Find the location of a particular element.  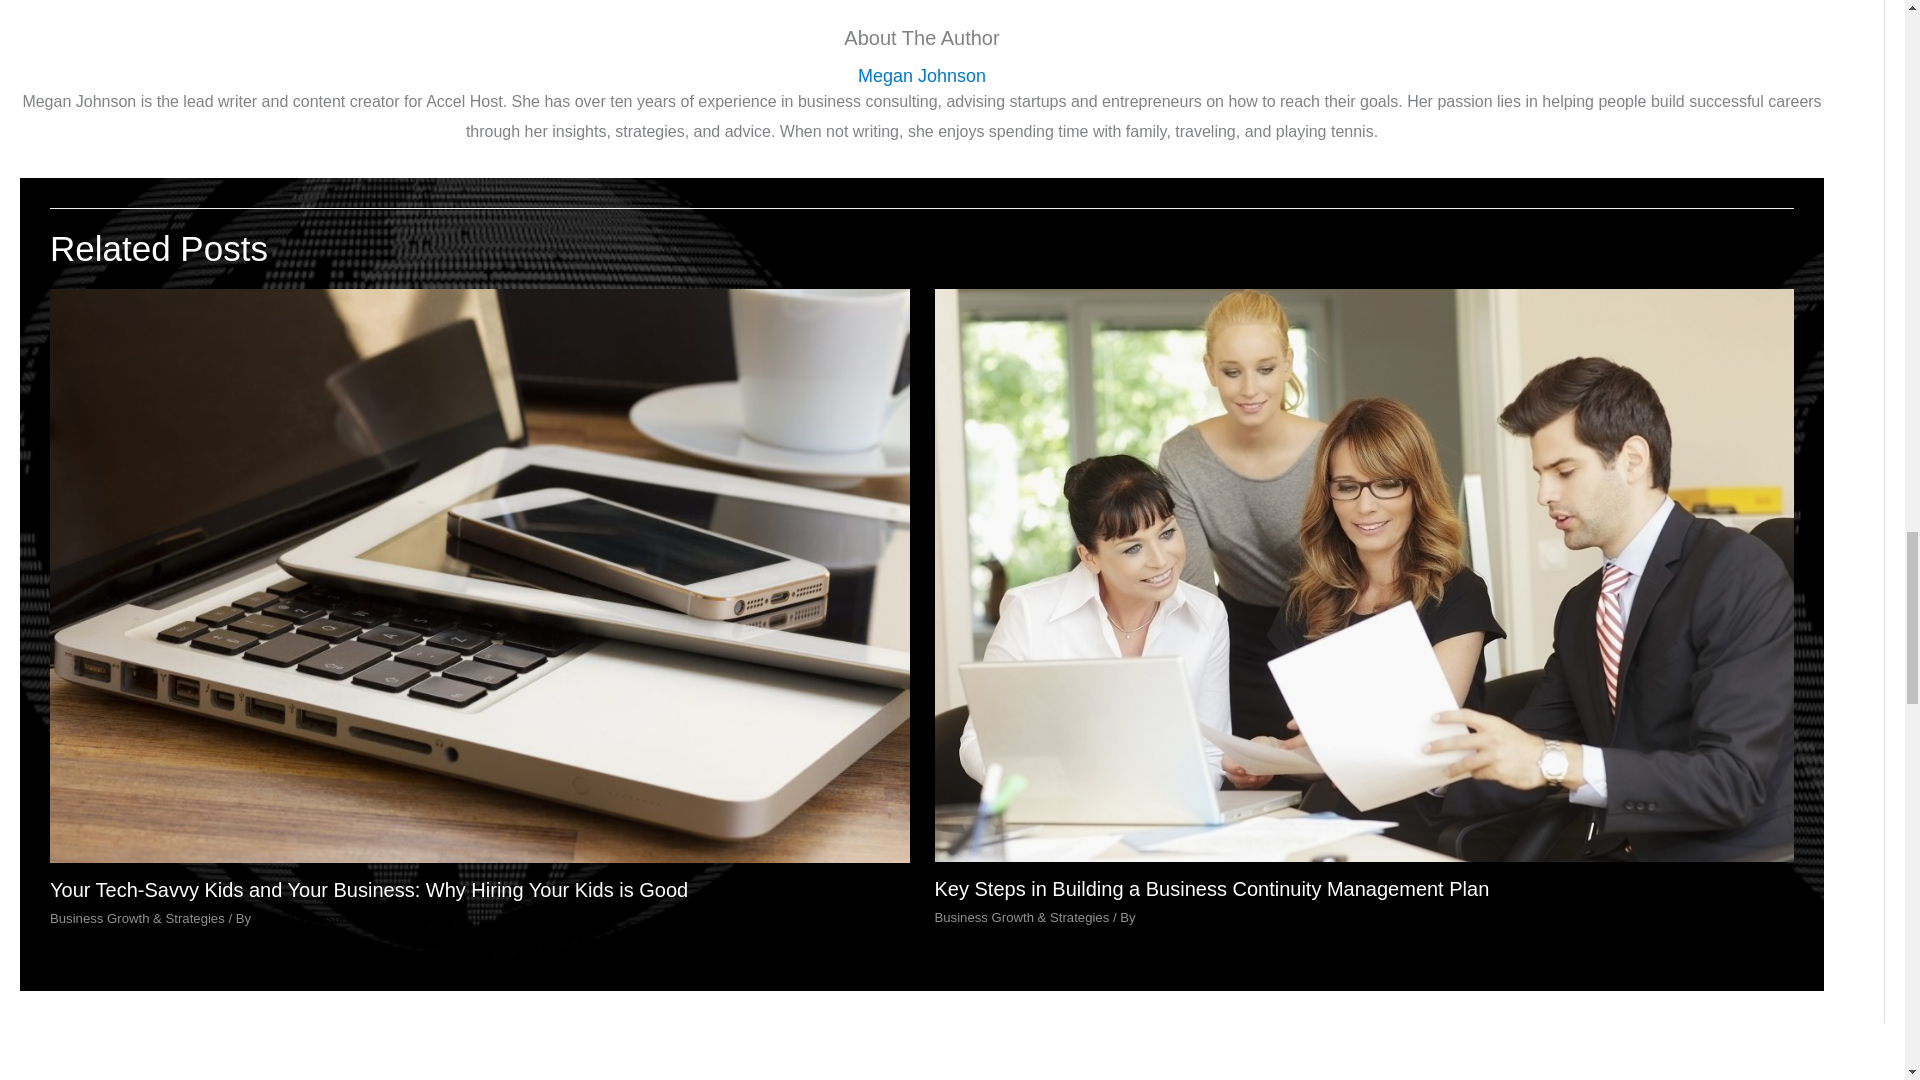

View all posts by Megan Johnson is located at coordinates (1185, 917).